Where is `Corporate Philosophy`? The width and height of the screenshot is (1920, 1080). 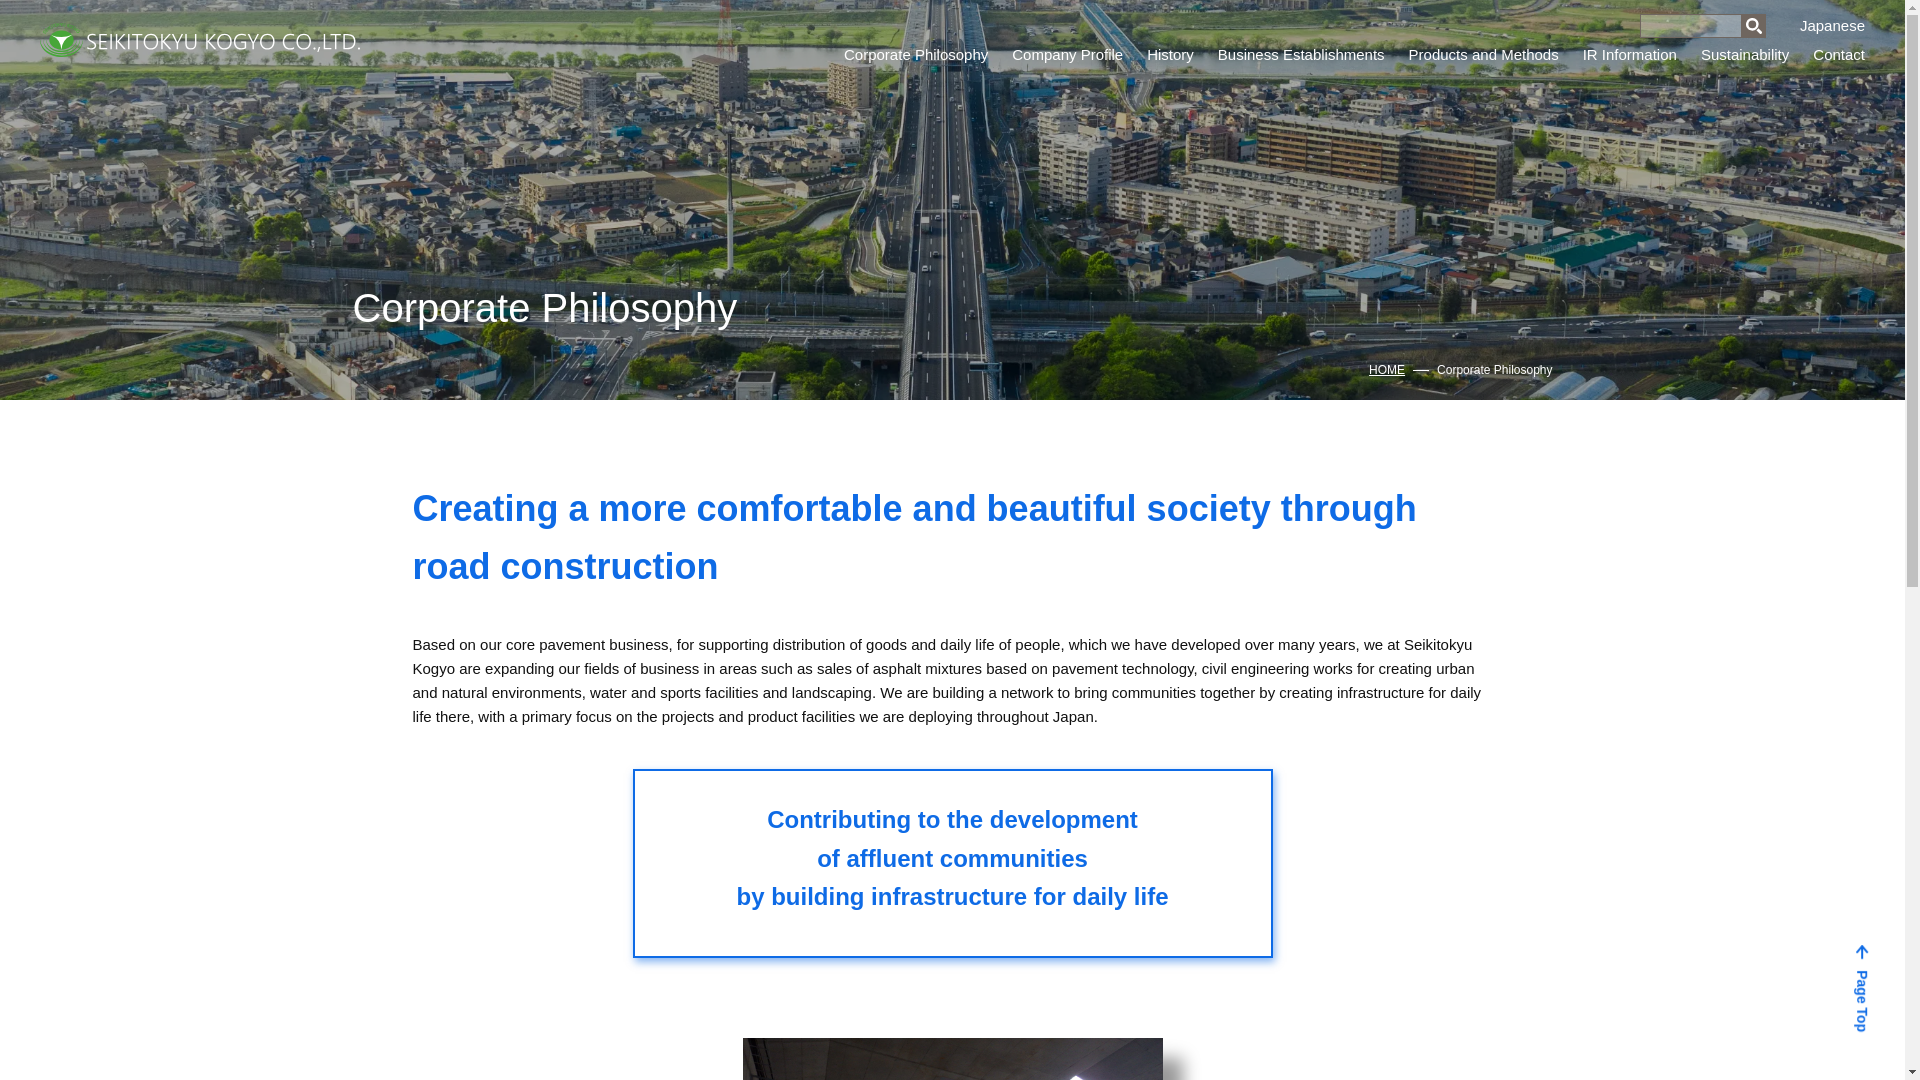
Corporate Philosophy is located at coordinates (916, 54).